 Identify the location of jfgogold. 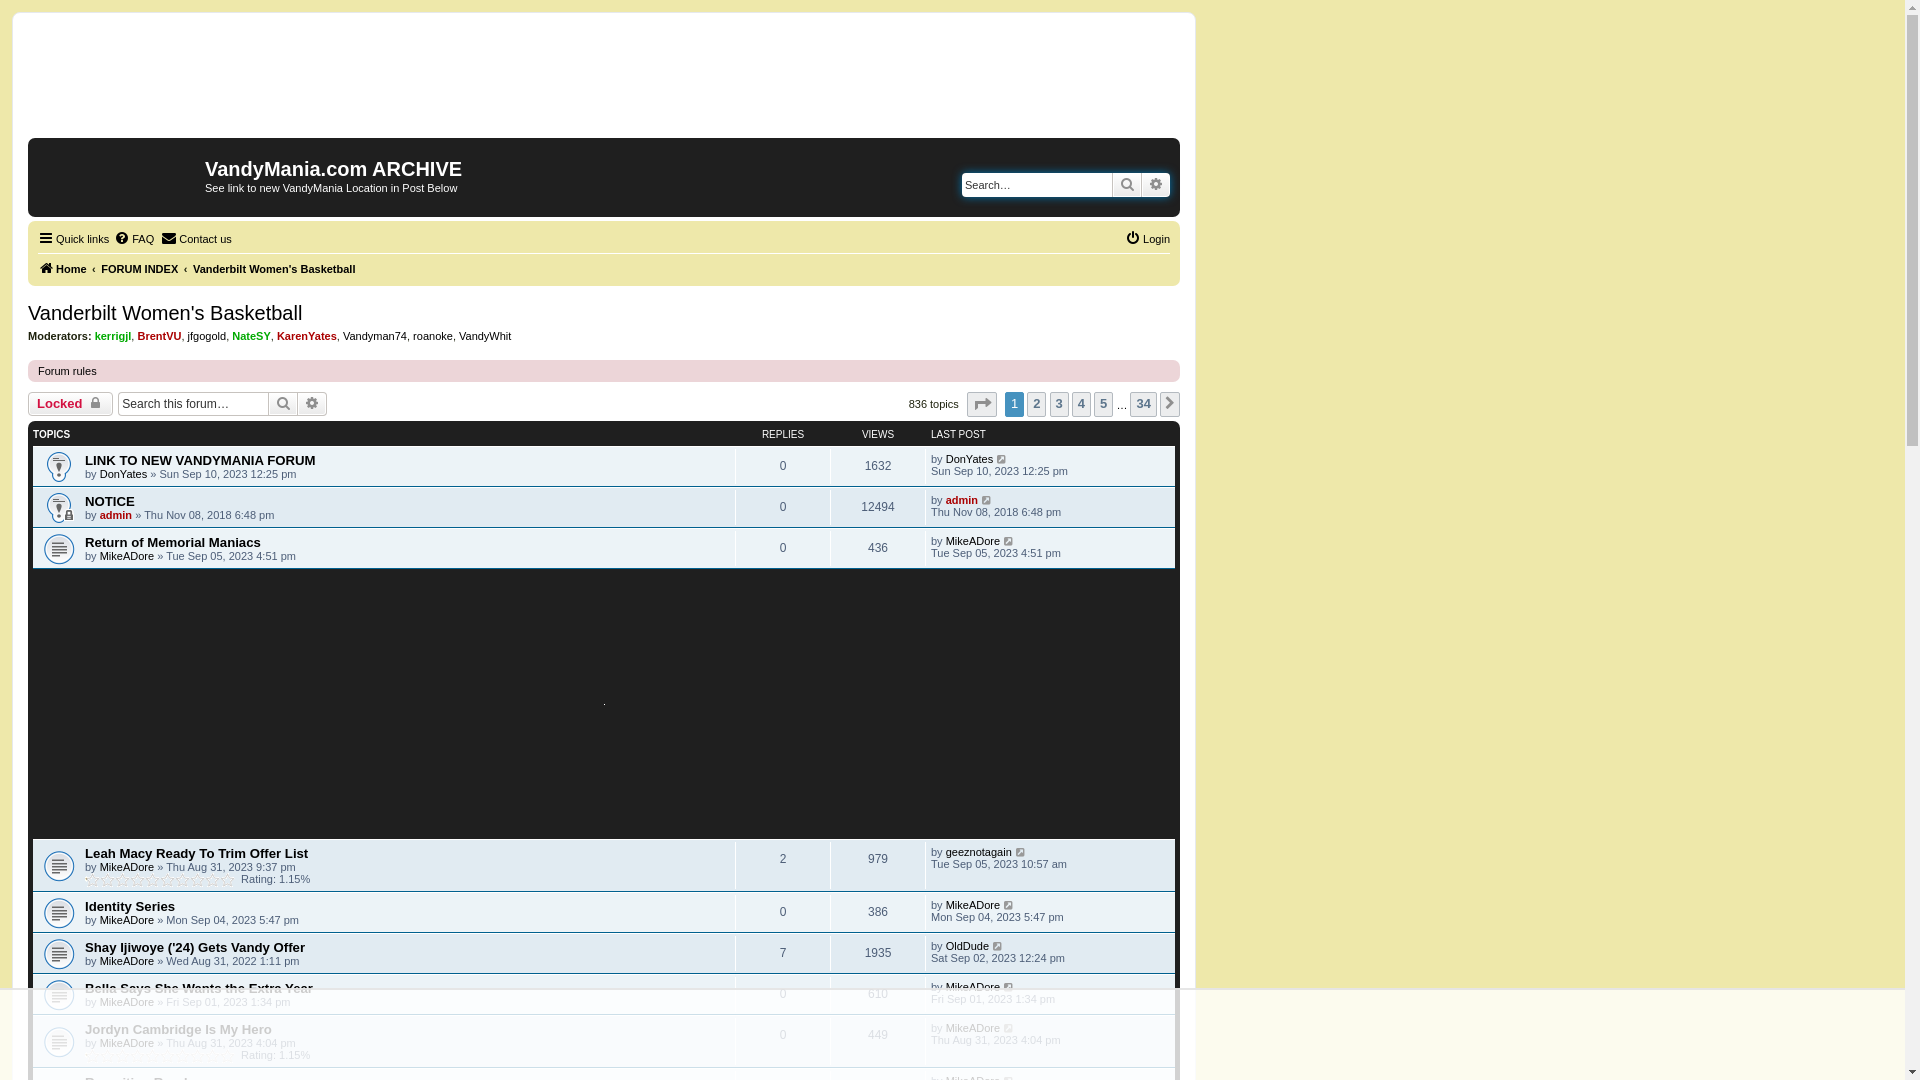
(208, 336).